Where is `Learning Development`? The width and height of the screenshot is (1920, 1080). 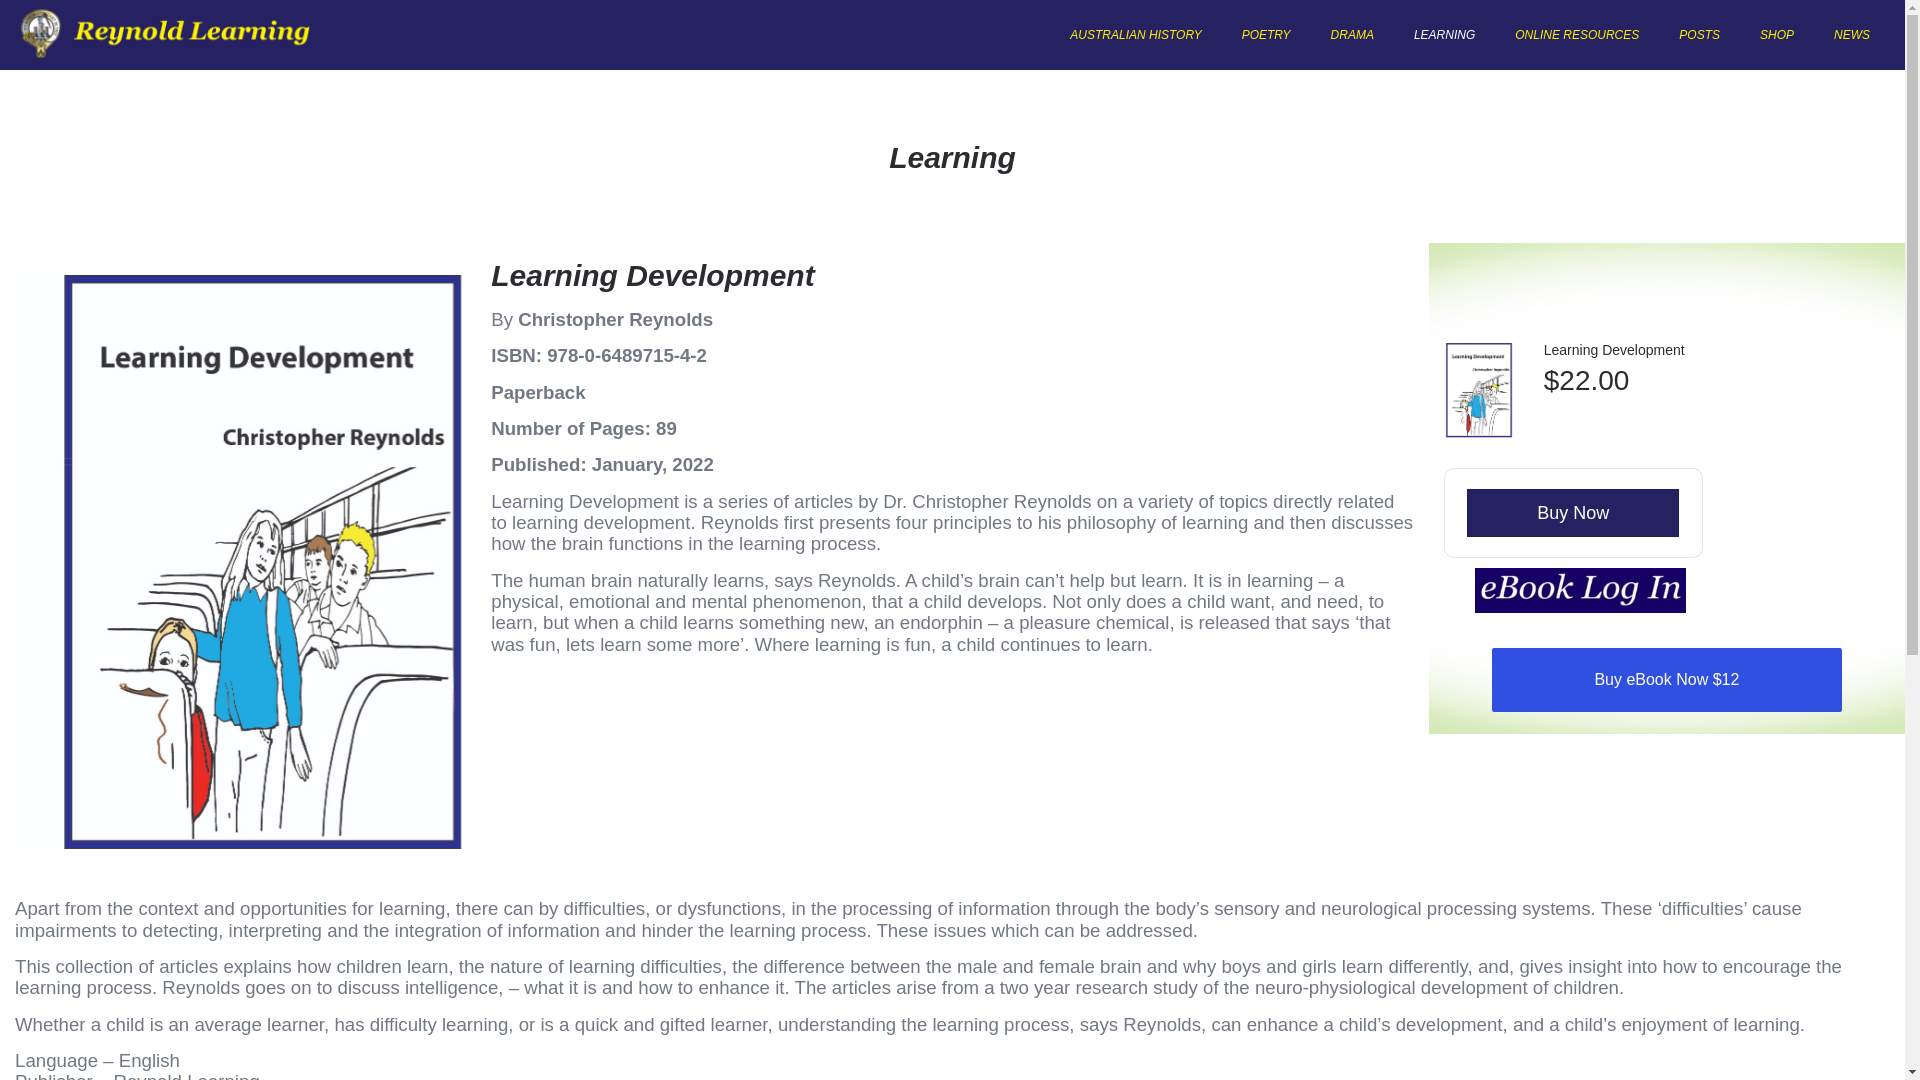 Learning Development is located at coordinates (1614, 350).